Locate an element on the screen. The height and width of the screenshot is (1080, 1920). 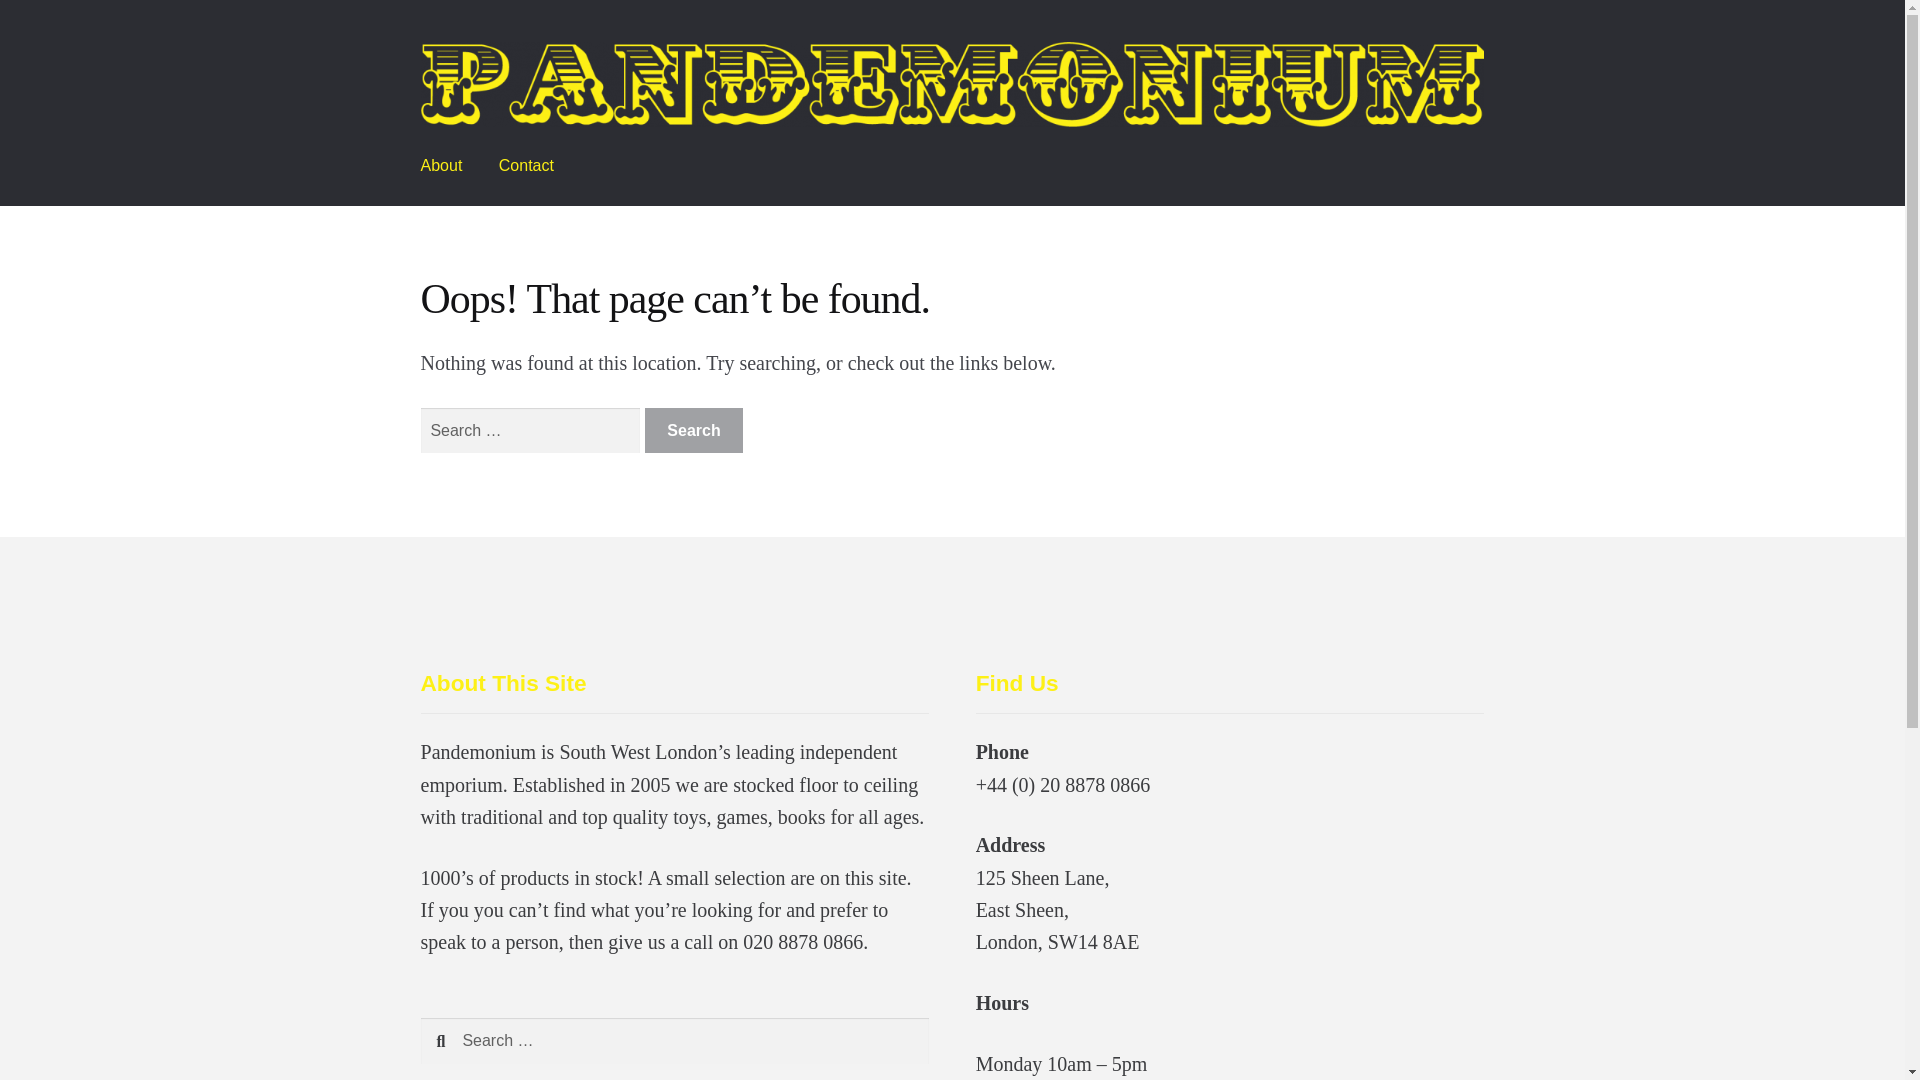
About is located at coordinates (442, 166).